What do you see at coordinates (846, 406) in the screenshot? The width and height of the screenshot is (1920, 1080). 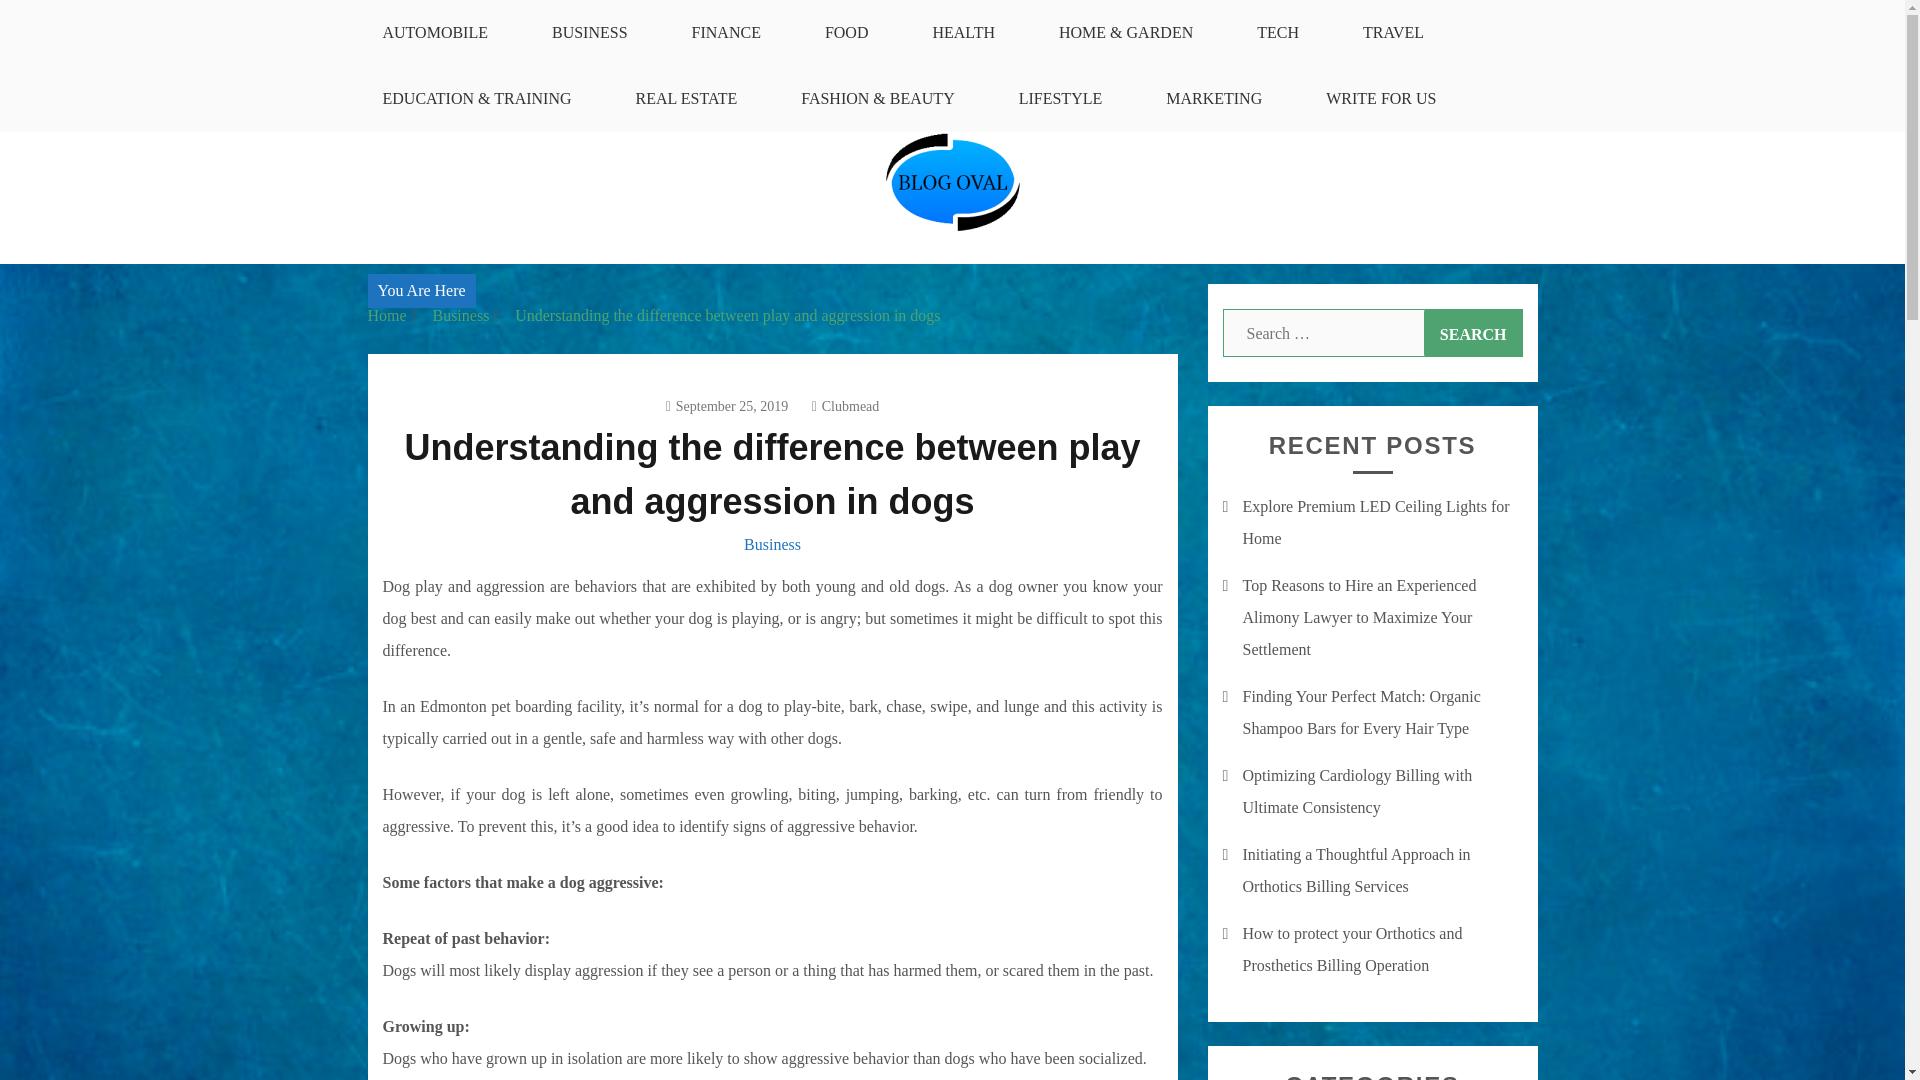 I see `Clubmead` at bounding box center [846, 406].